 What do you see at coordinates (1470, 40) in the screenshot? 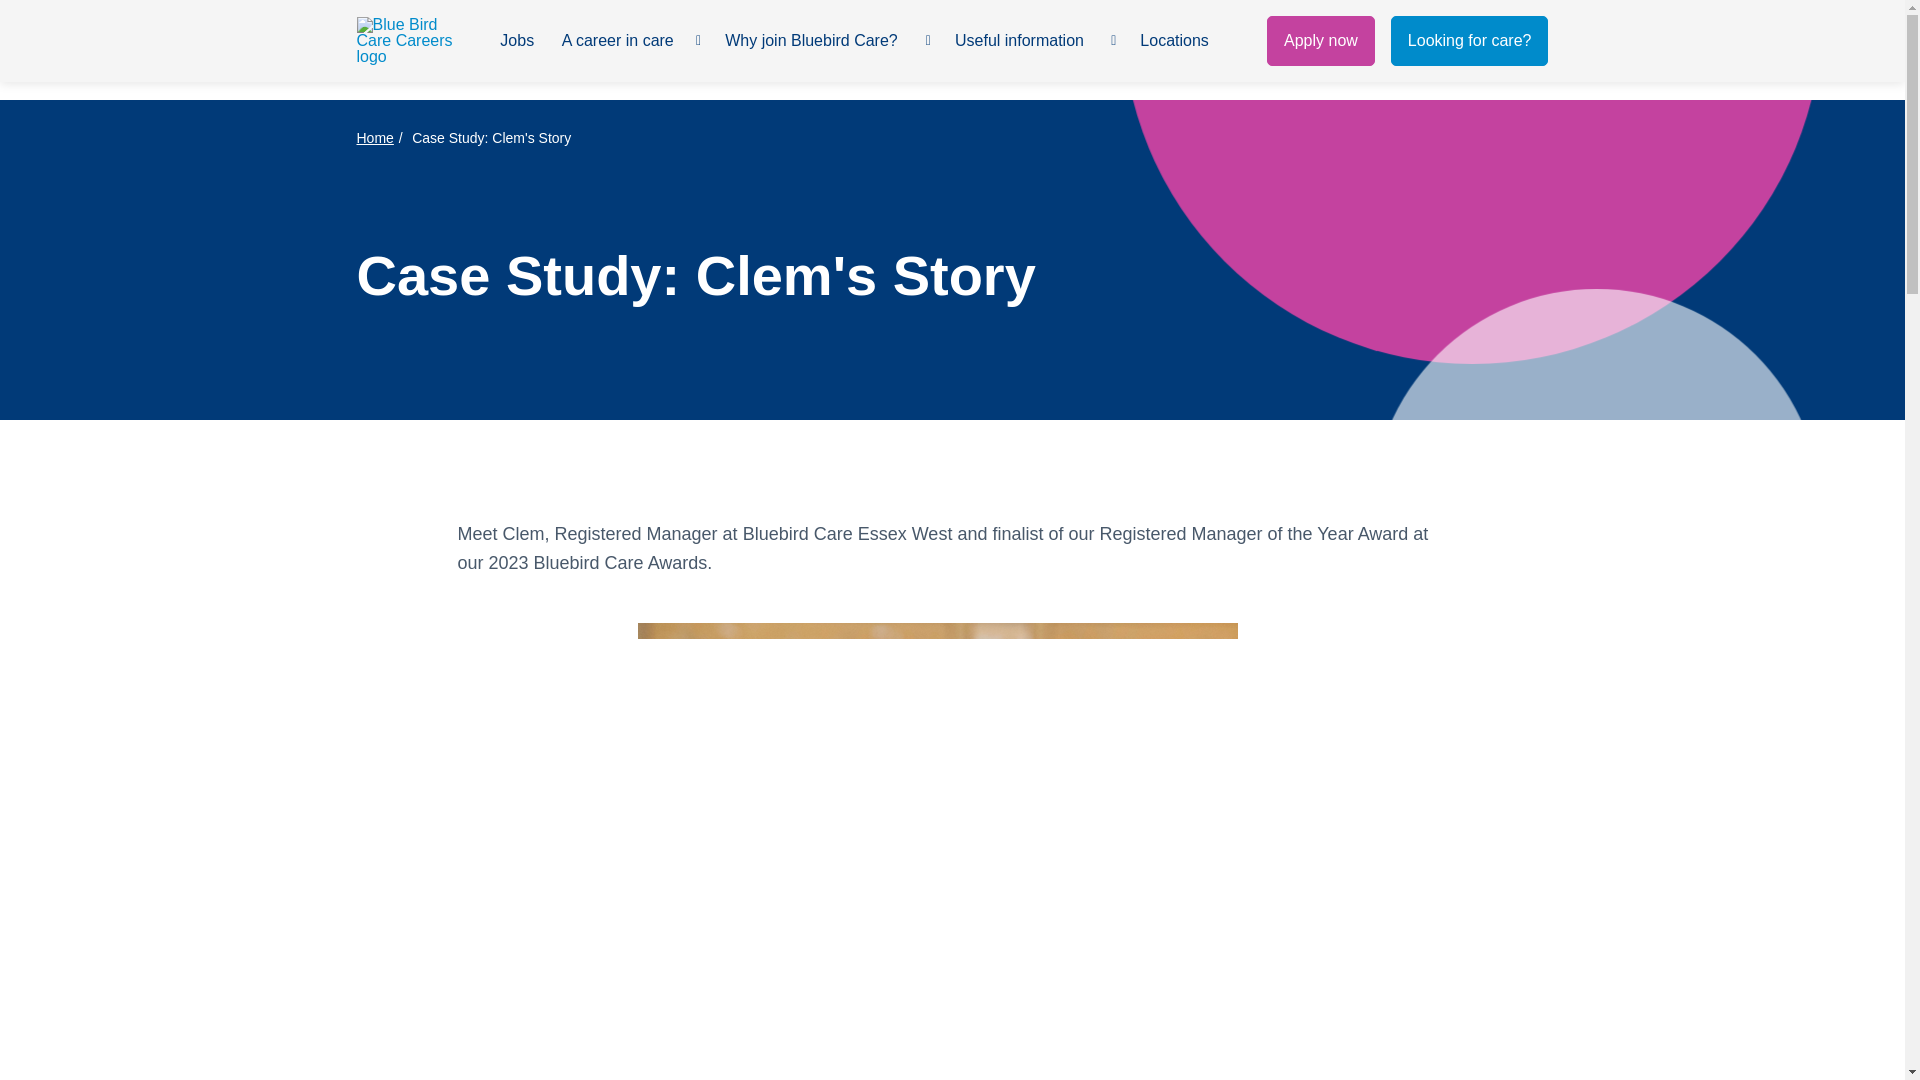
I see `Looking for care?` at bounding box center [1470, 40].